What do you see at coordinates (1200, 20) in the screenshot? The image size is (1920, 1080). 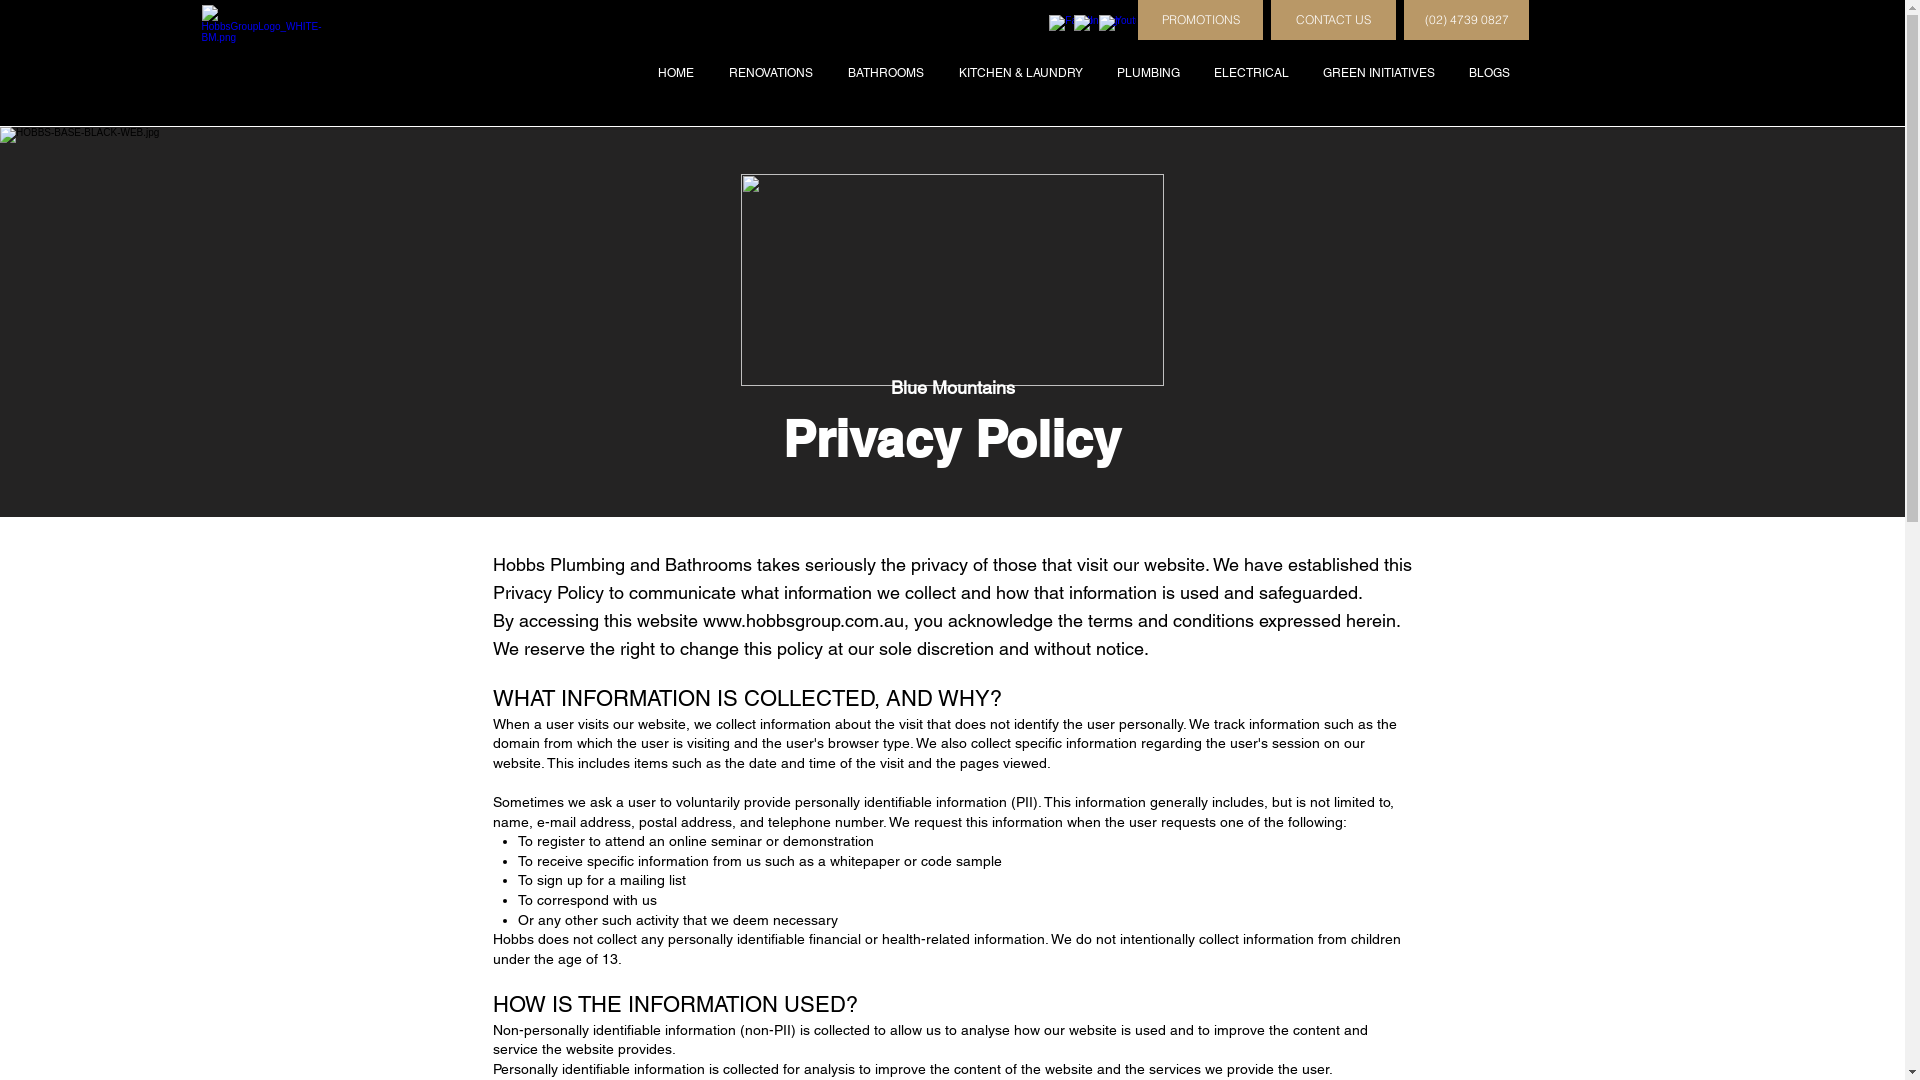 I see `PROMOTIONS` at bounding box center [1200, 20].